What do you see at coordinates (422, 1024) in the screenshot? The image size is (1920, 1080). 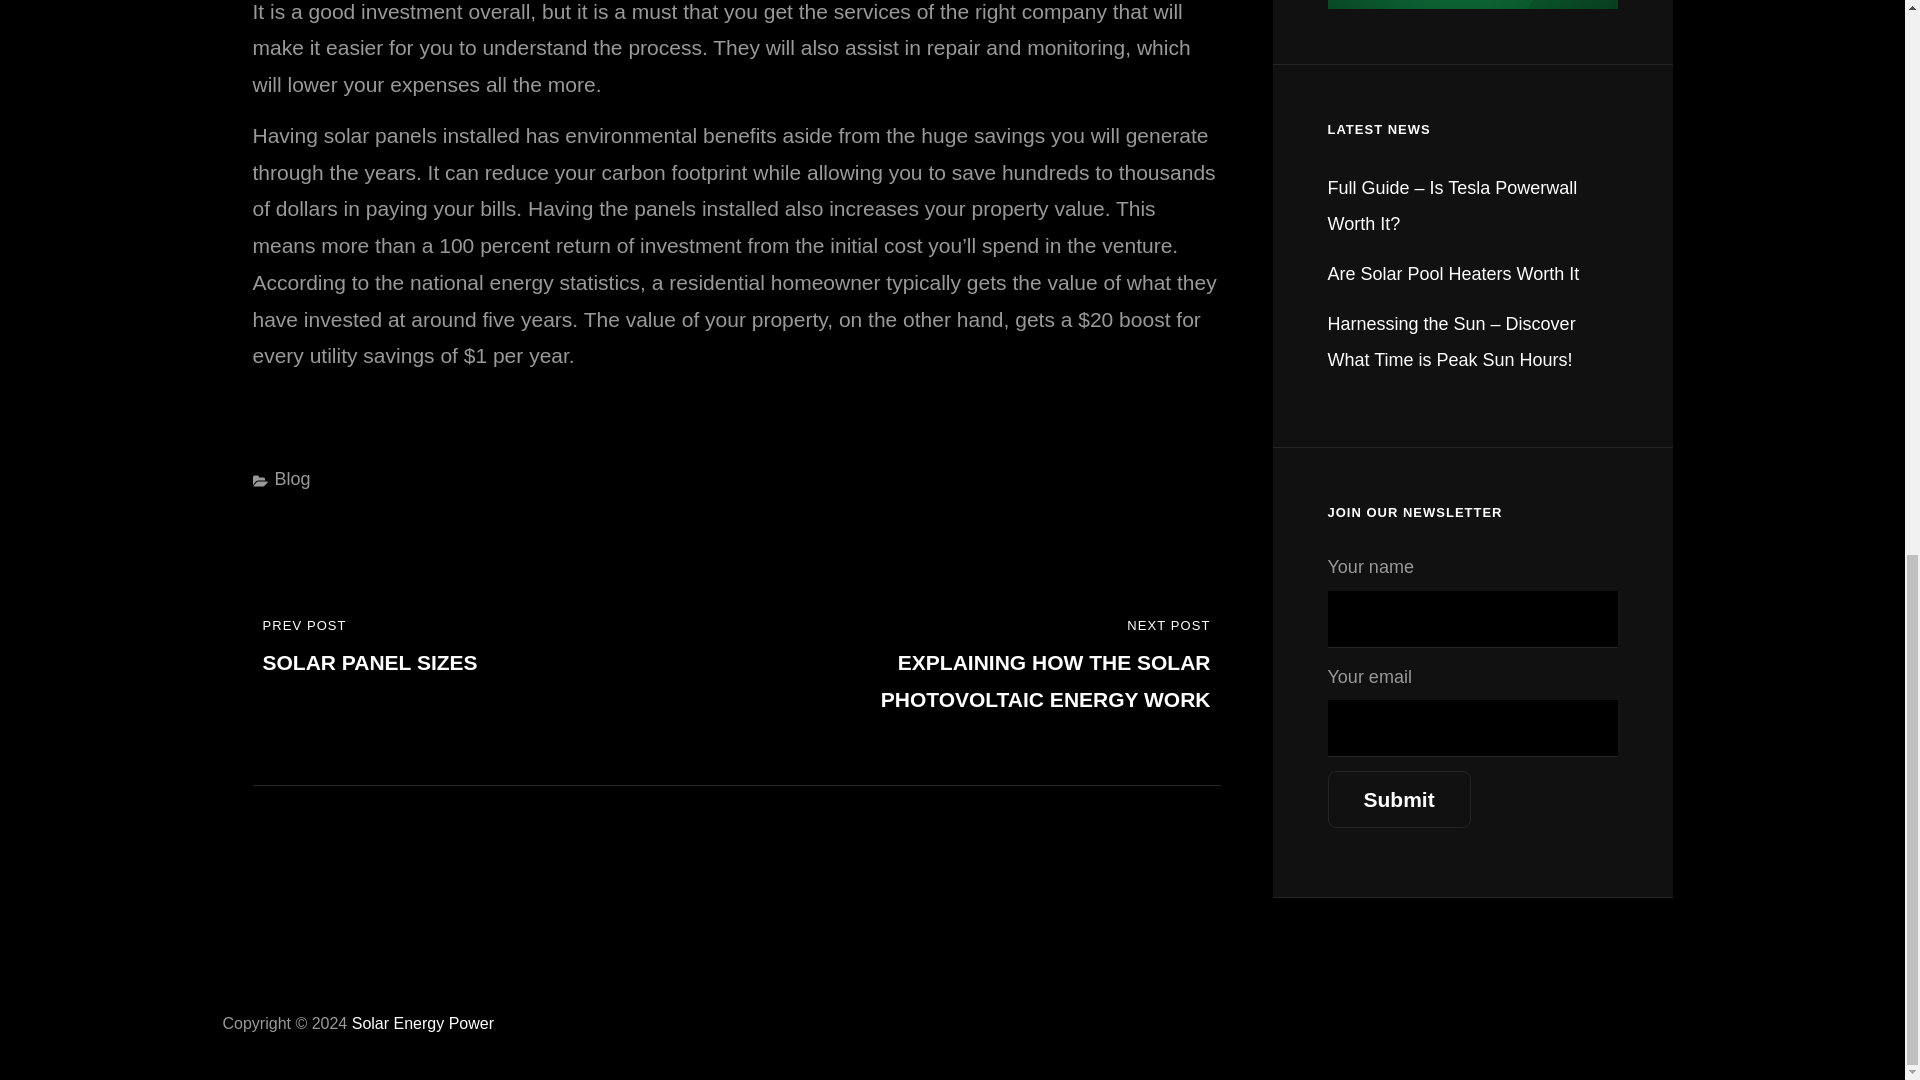 I see `Solar Energy Power` at bounding box center [422, 1024].